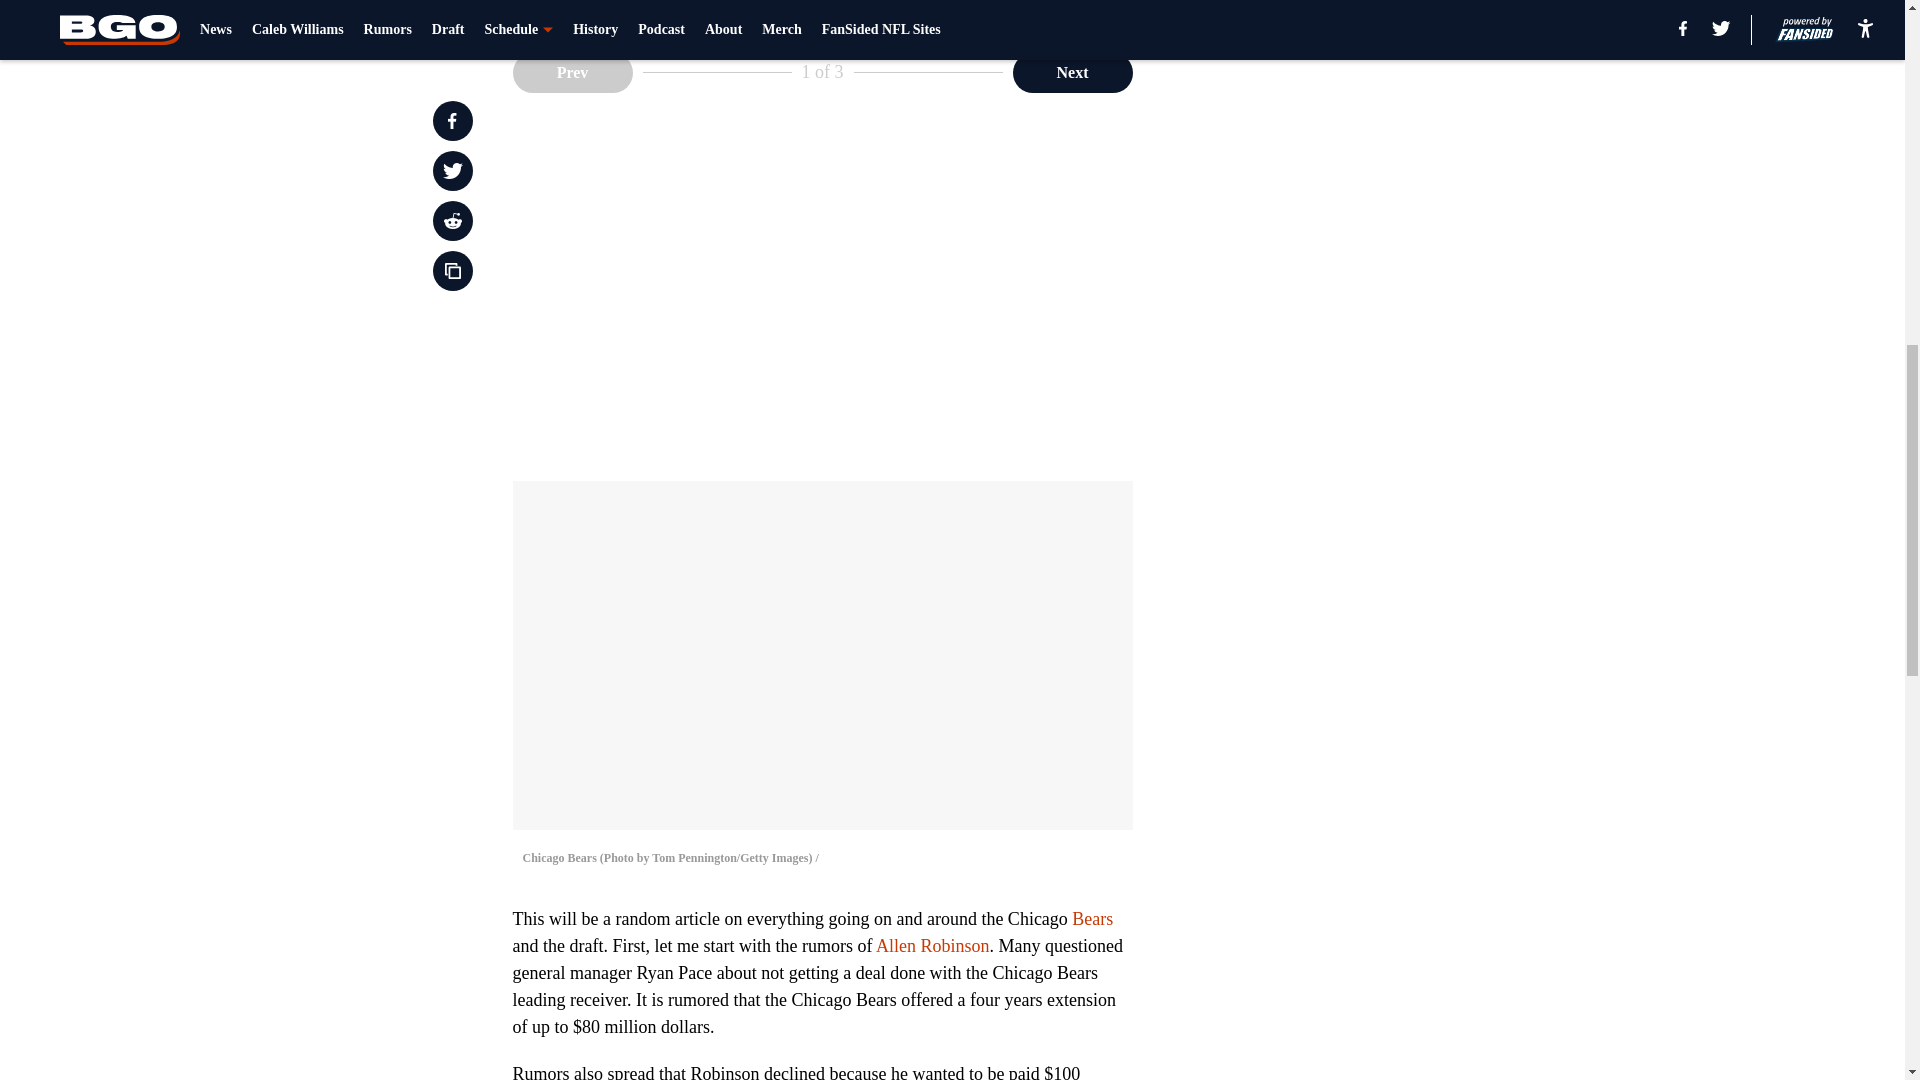 The width and height of the screenshot is (1920, 1080). I want to click on Prev, so click(572, 71).